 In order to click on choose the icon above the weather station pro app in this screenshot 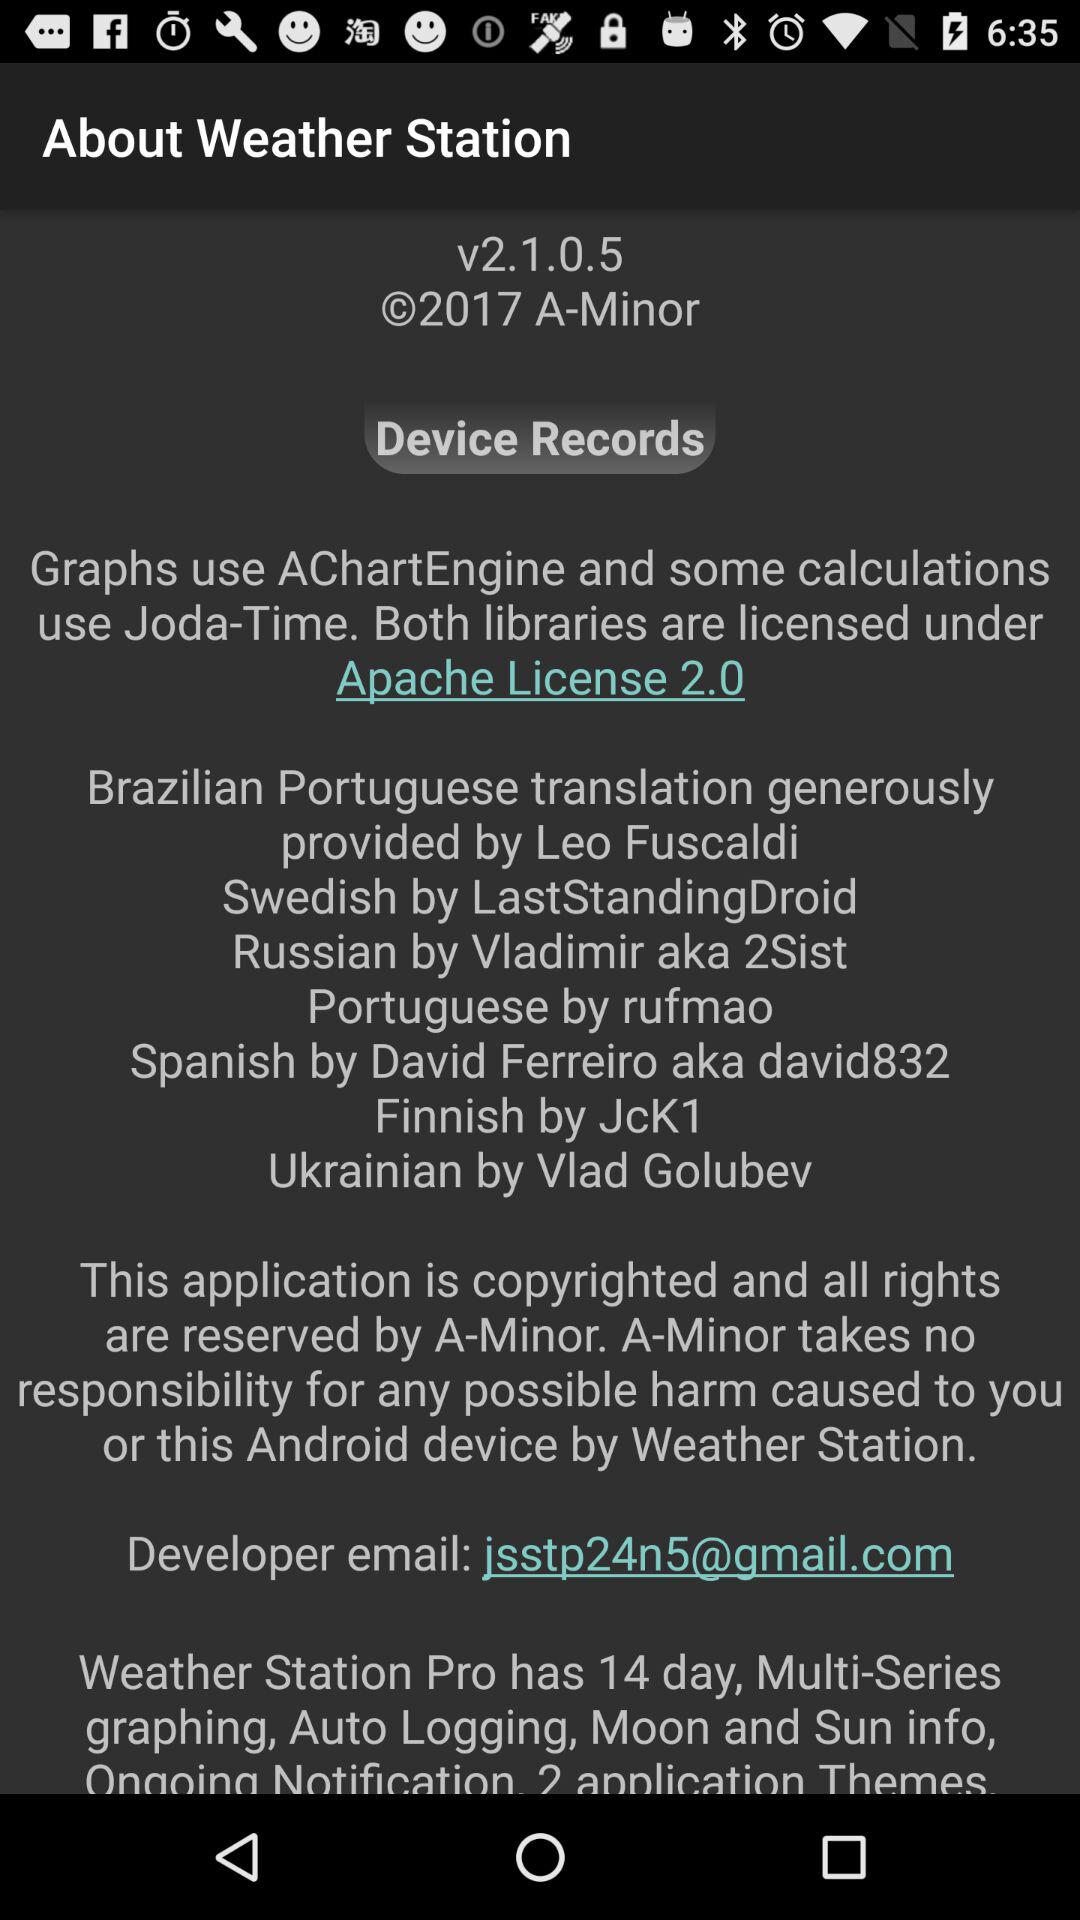, I will do `click(540, 1086)`.